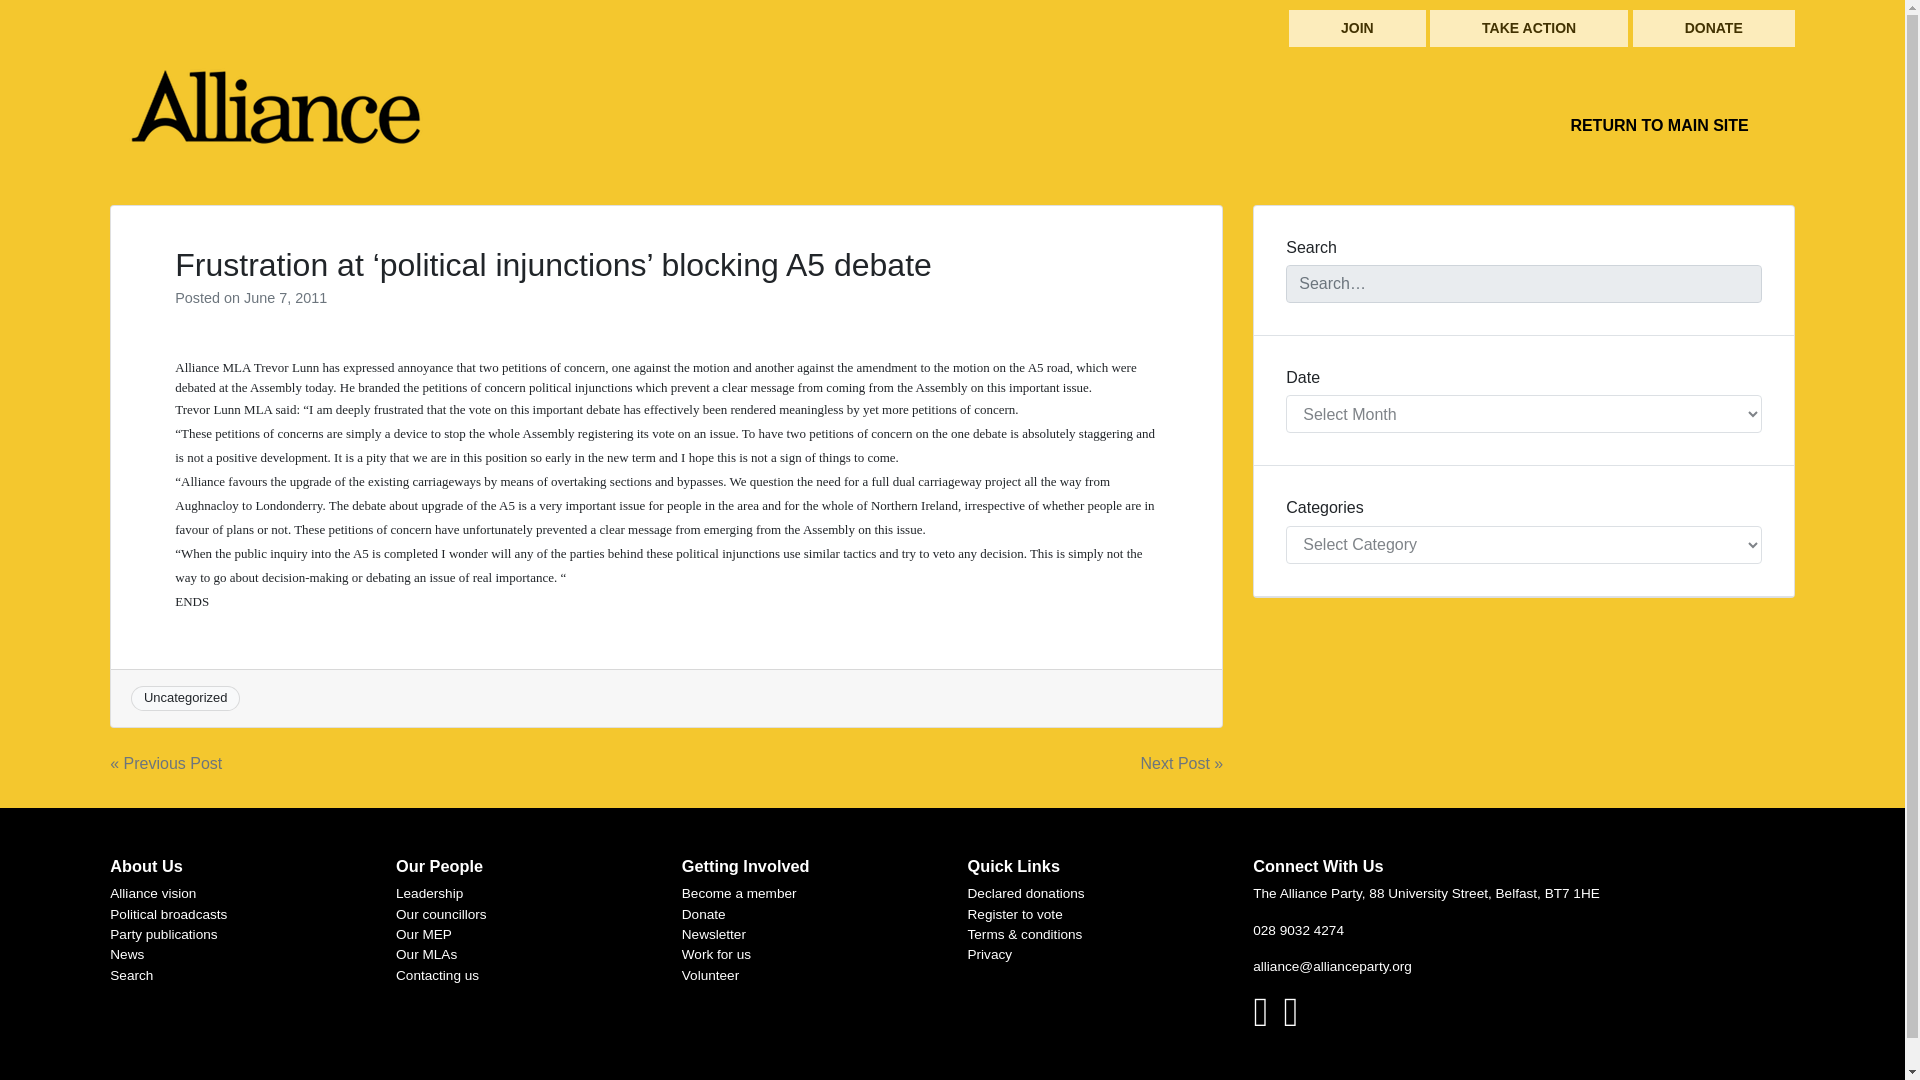  Describe the element at coordinates (716, 954) in the screenshot. I see `Work for us` at that location.